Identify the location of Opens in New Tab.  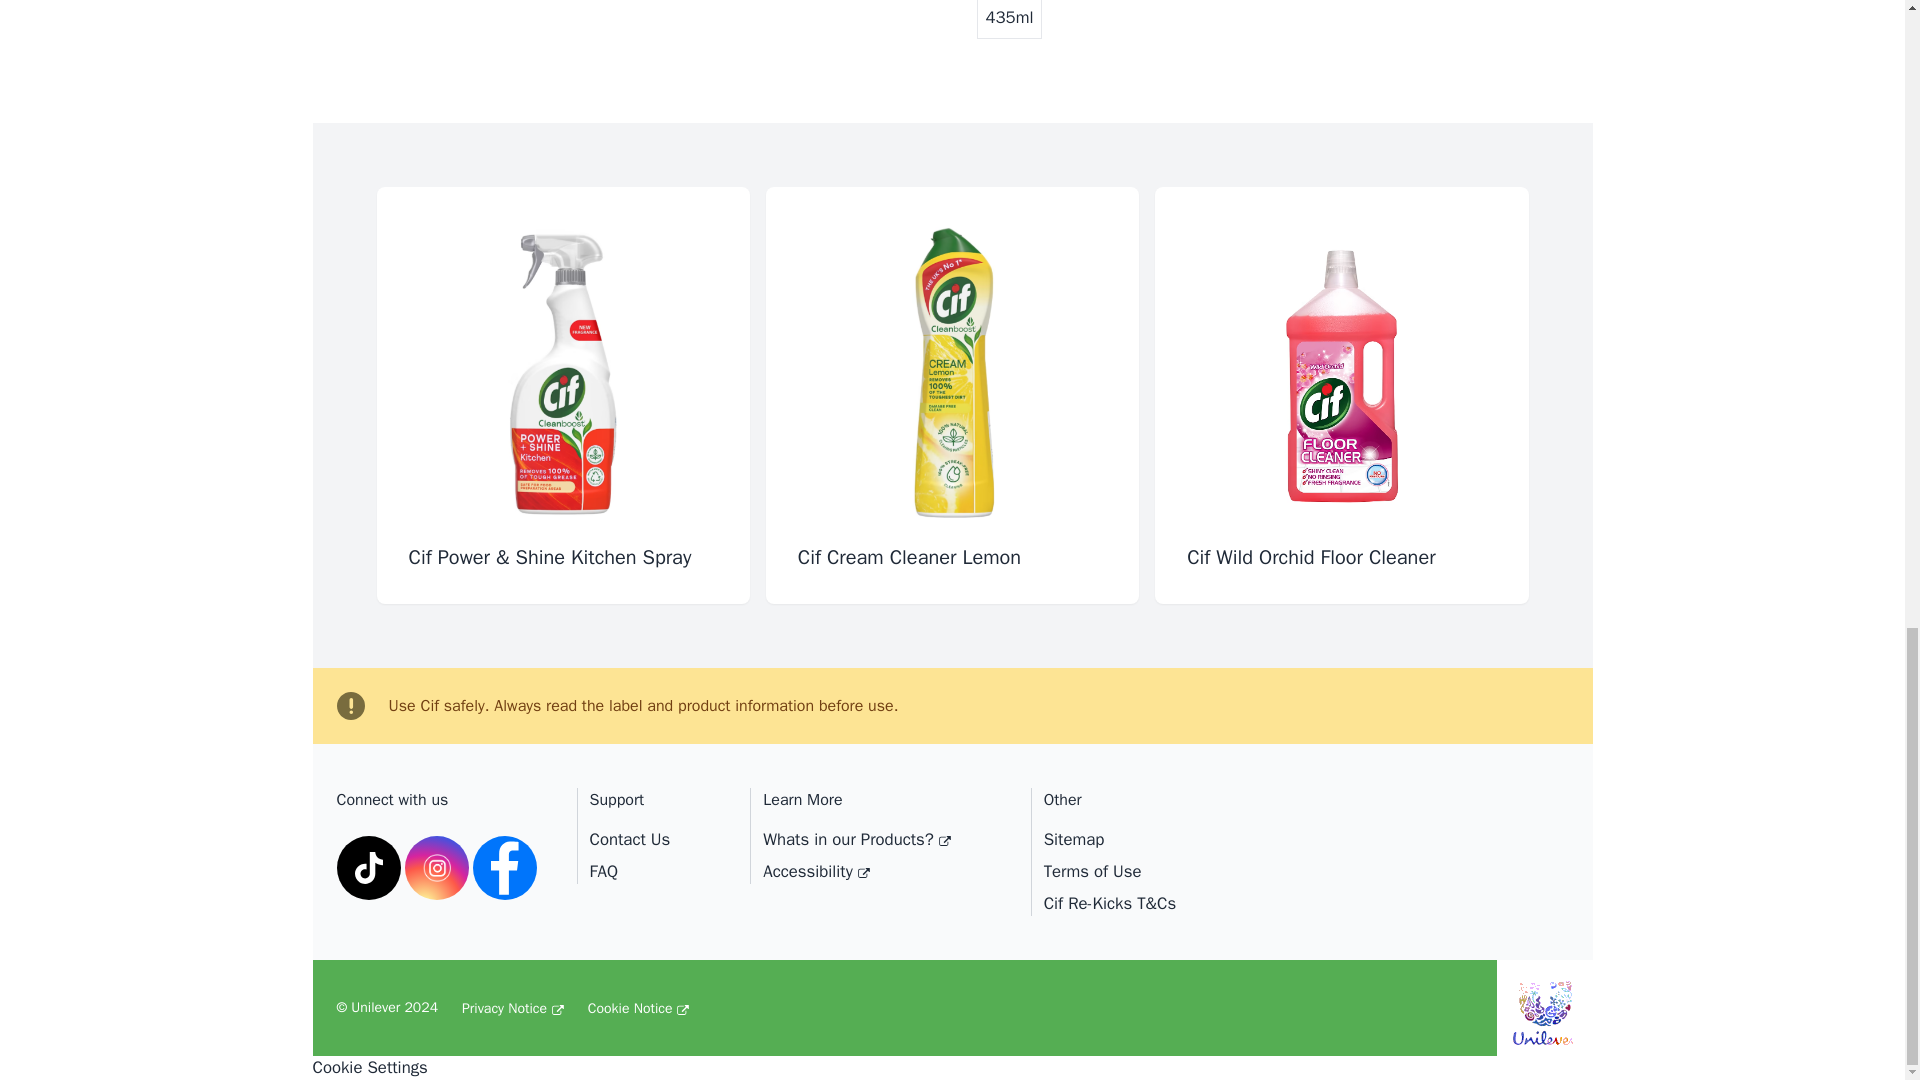
(856, 844).